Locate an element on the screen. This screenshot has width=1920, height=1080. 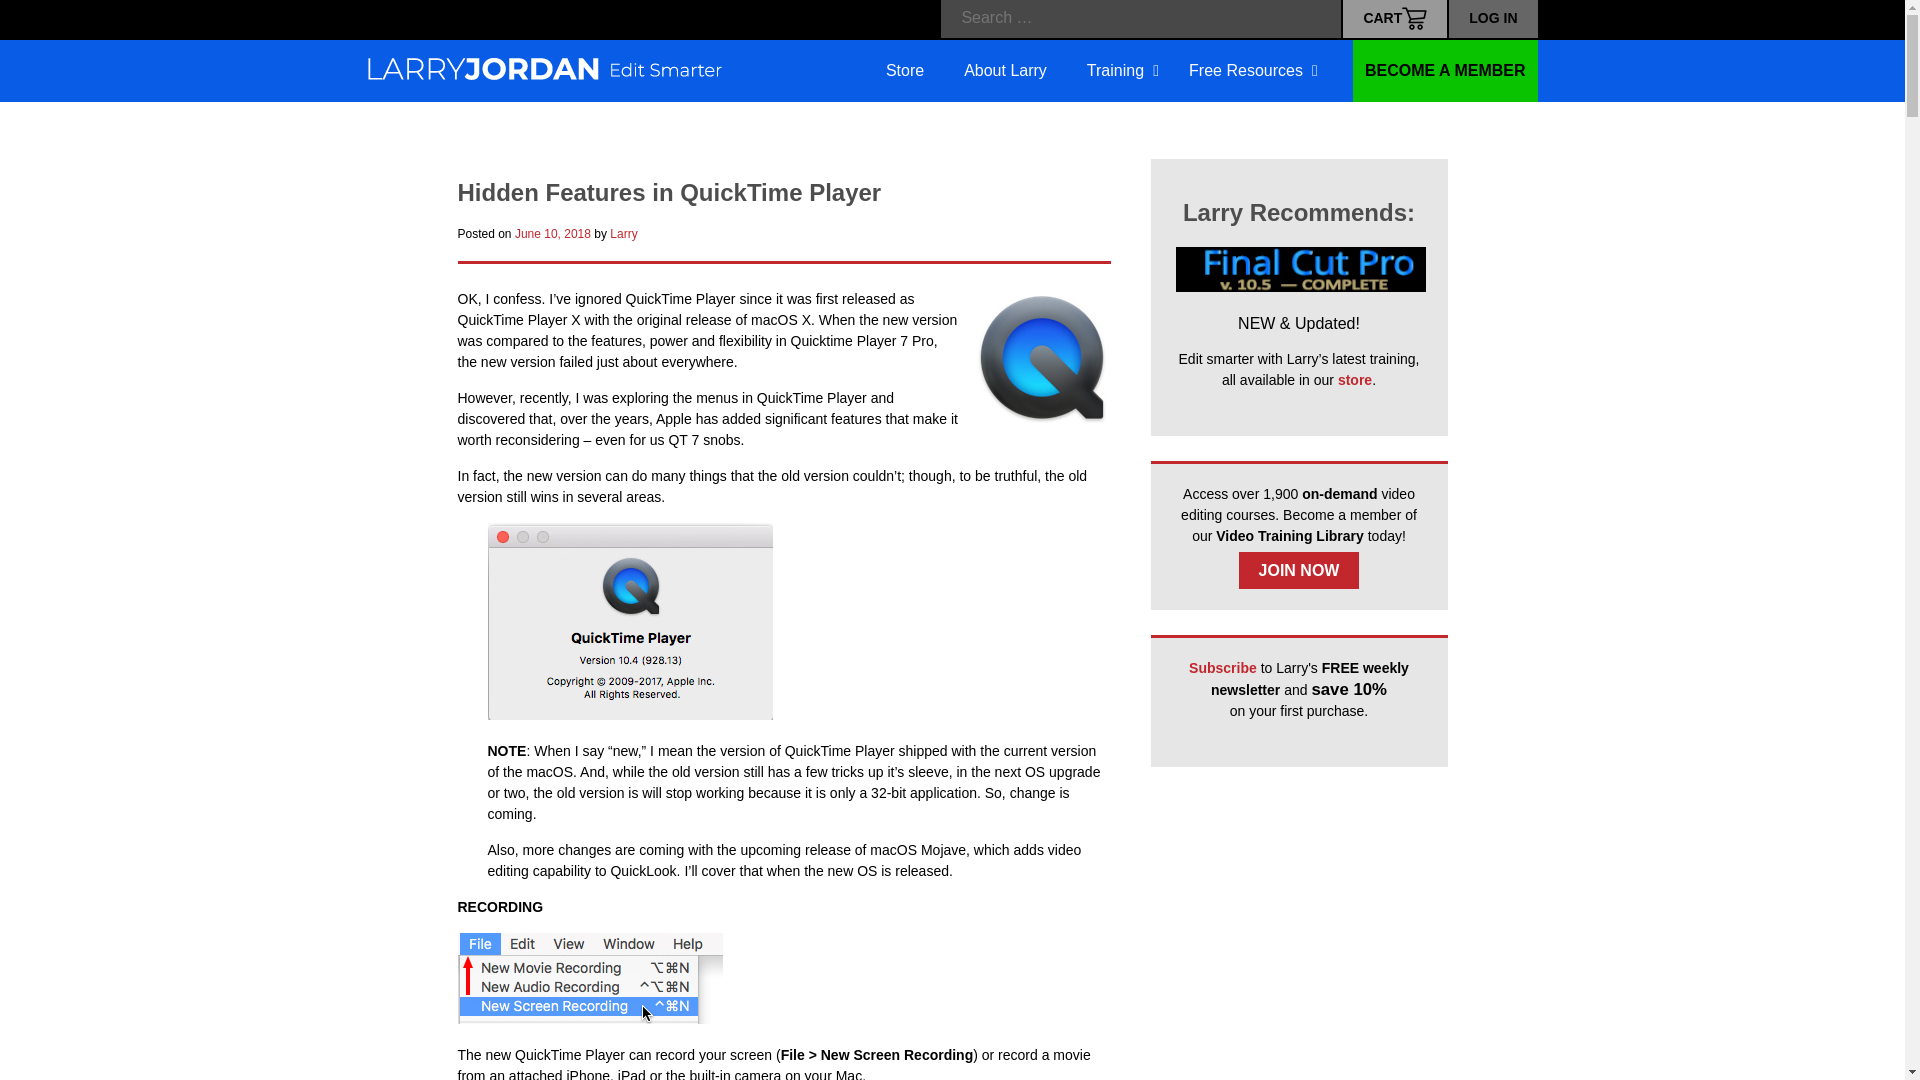
June 10, 2018 is located at coordinates (552, 233).